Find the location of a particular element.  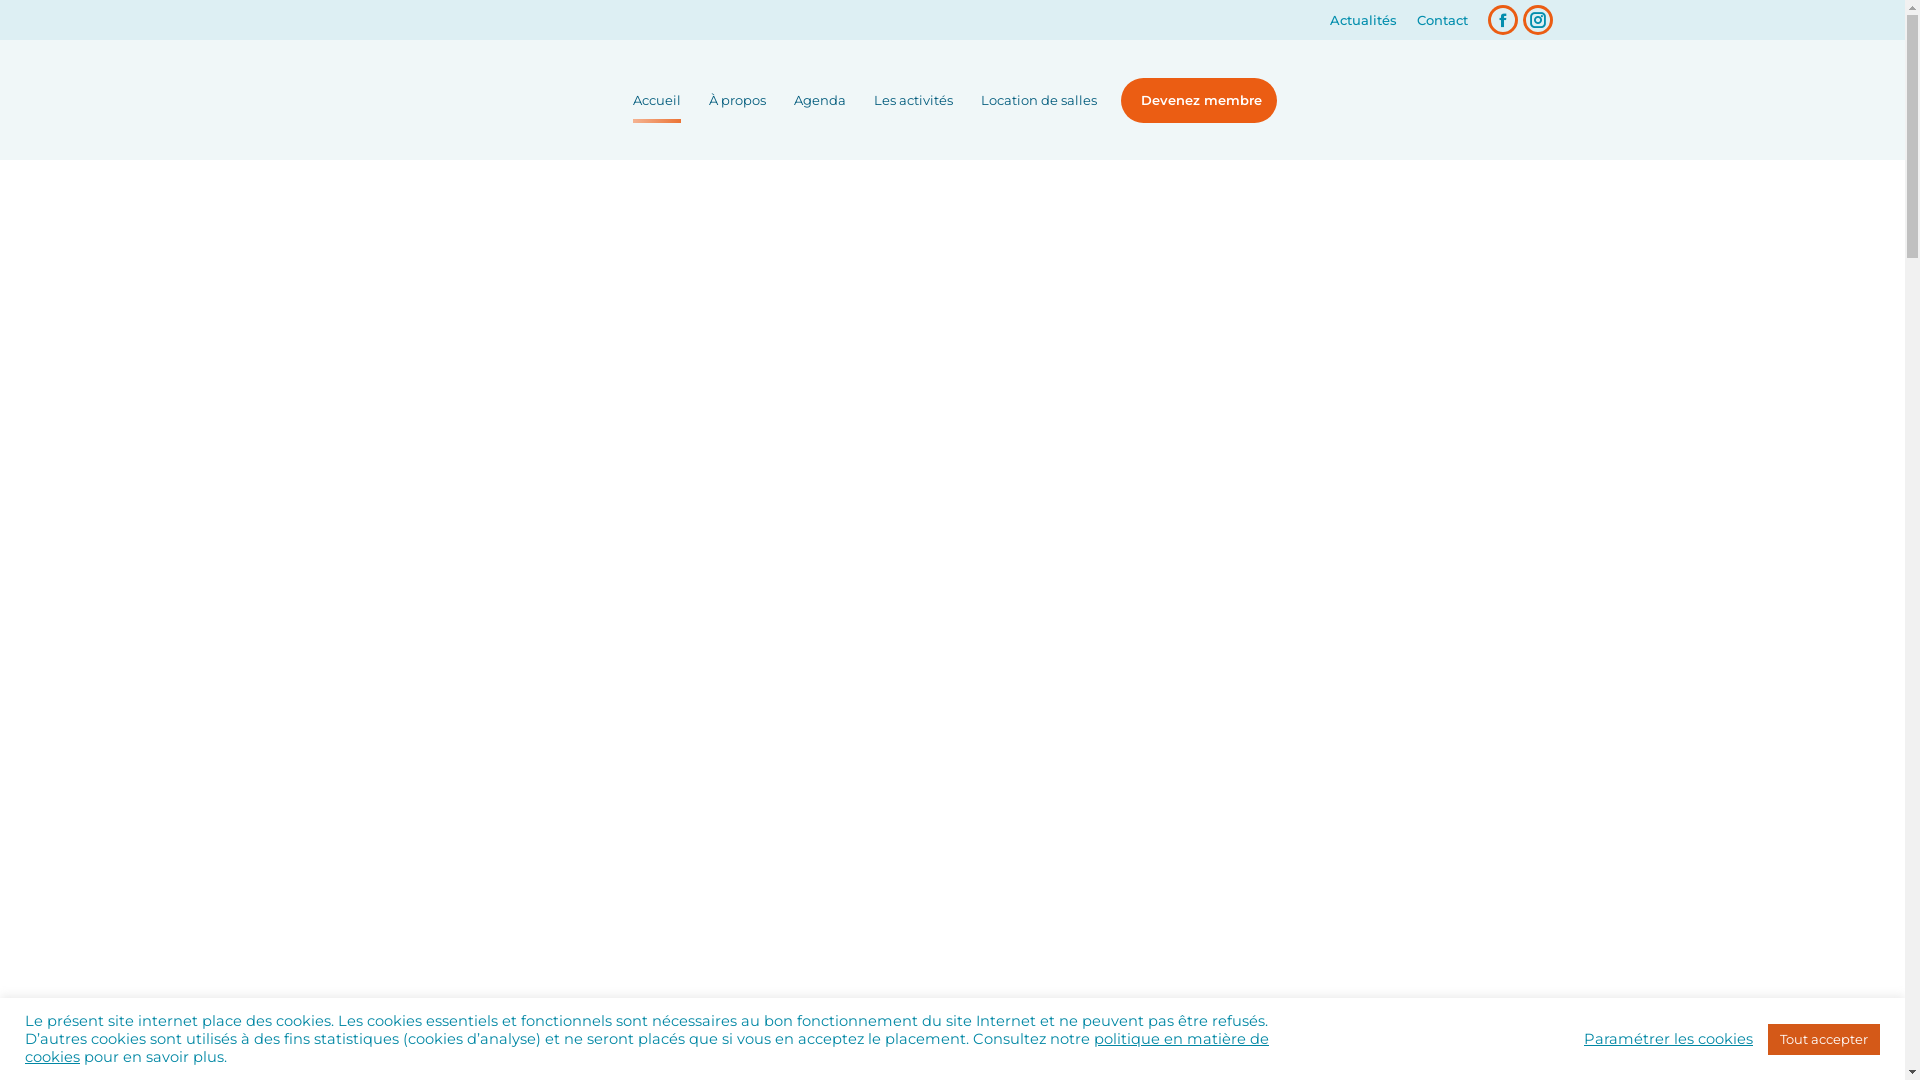

Contact is located at coordinates (1442, 20).